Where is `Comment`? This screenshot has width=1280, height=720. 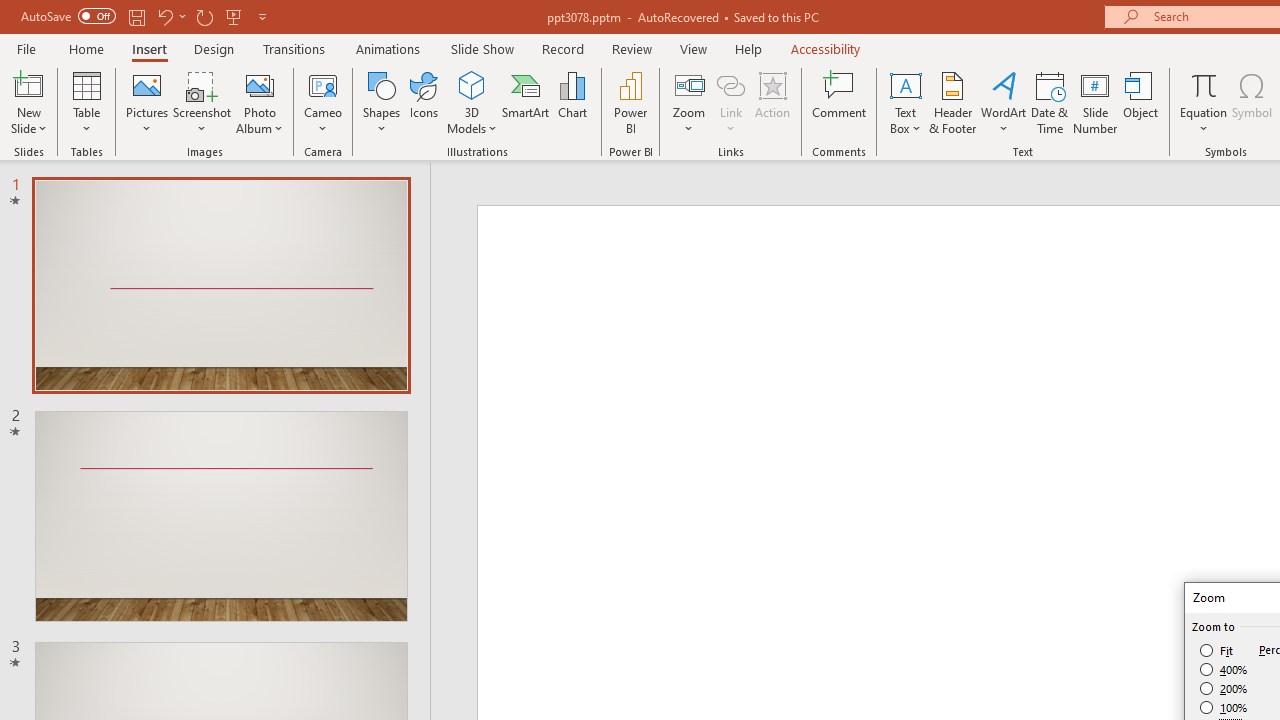
Comment is located at coordinates (840, 102).